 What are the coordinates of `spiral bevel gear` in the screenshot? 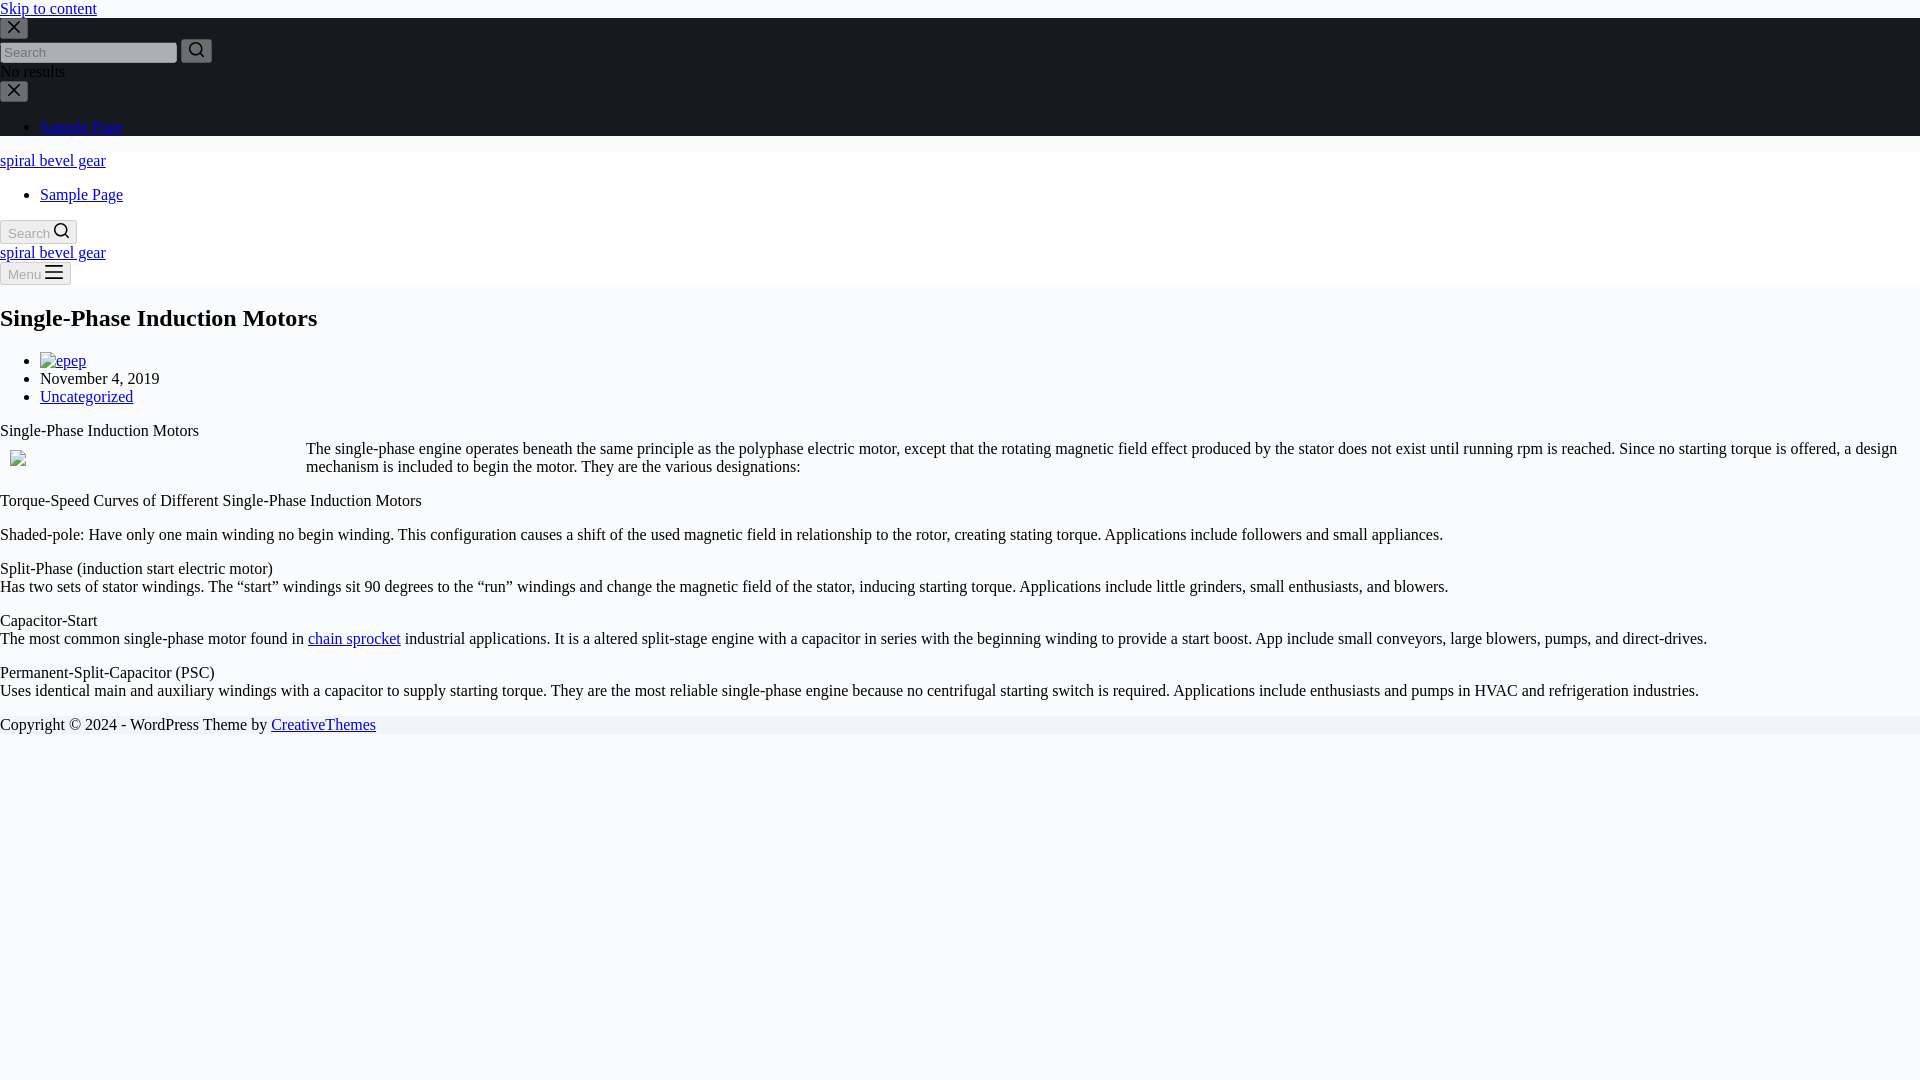 It's located at (52, 252).